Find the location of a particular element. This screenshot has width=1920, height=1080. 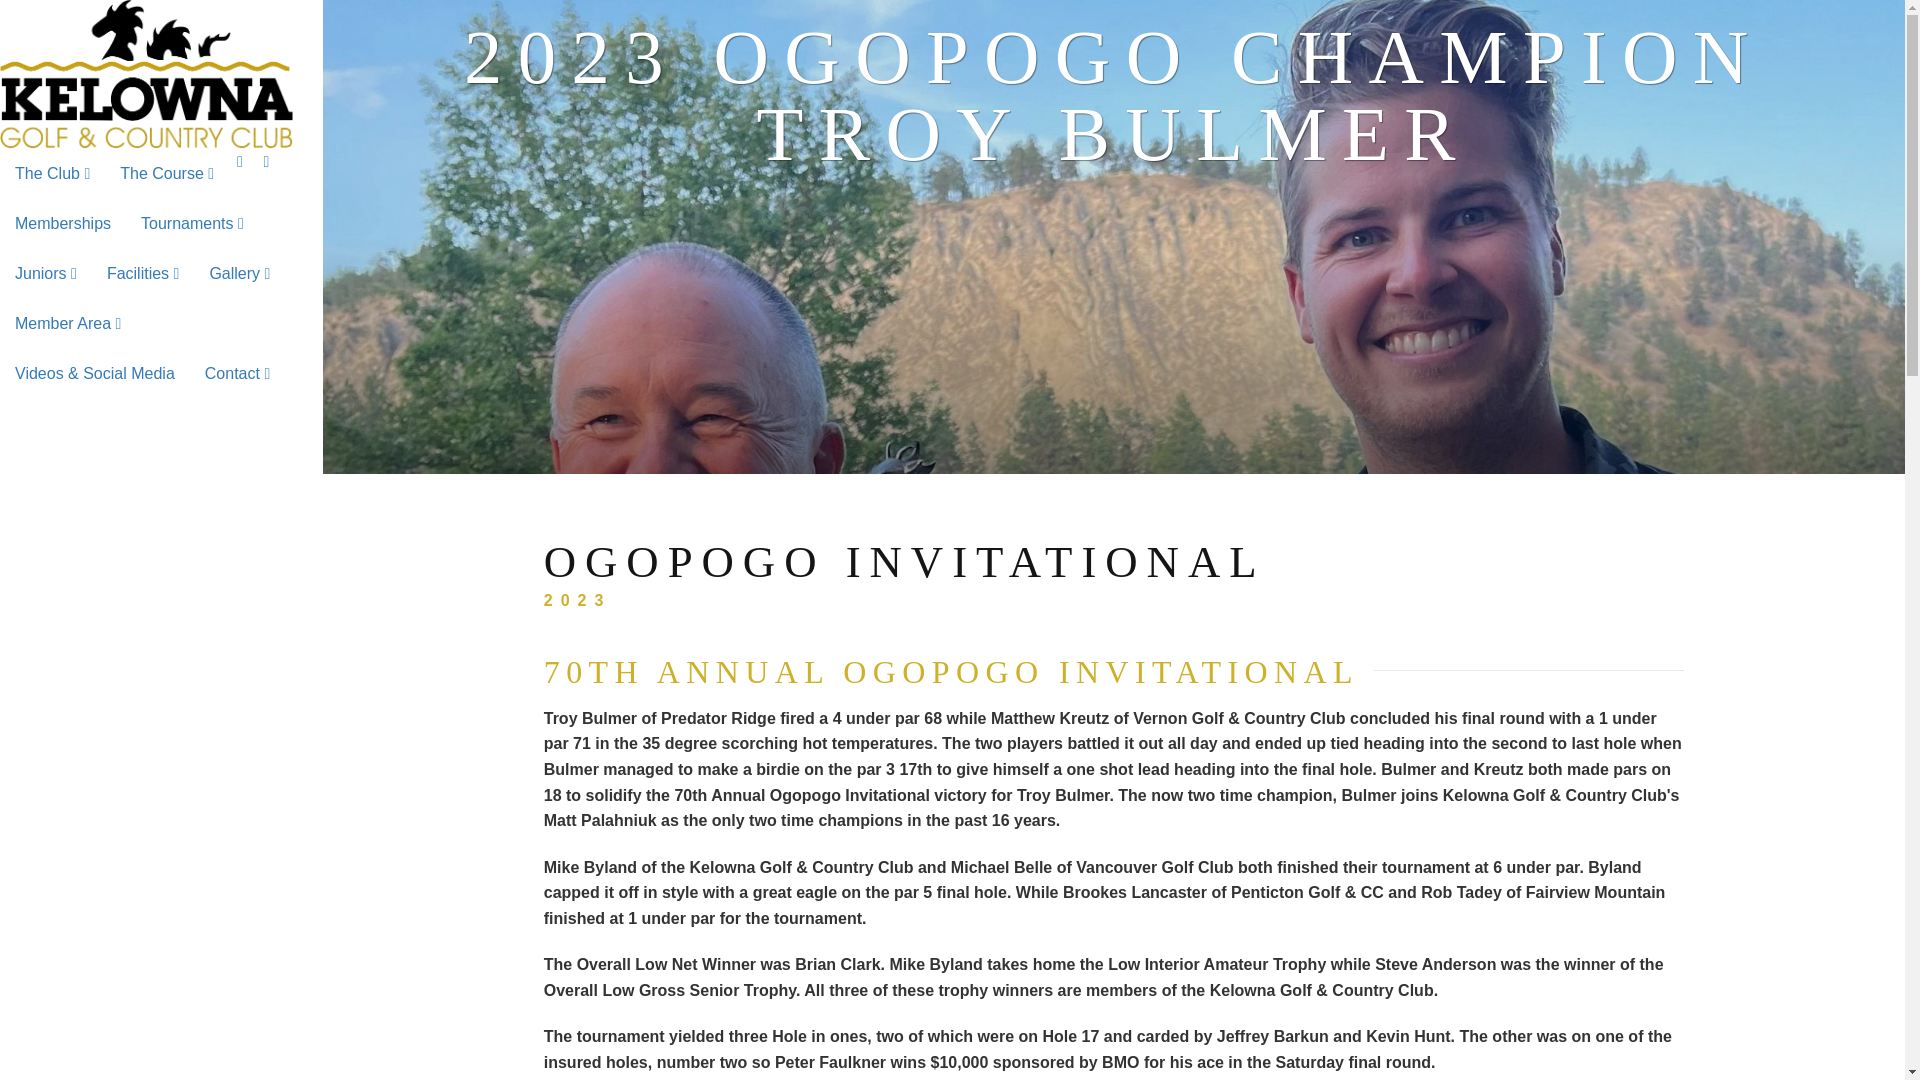

Tournaments is located at coordinates (192, 224).